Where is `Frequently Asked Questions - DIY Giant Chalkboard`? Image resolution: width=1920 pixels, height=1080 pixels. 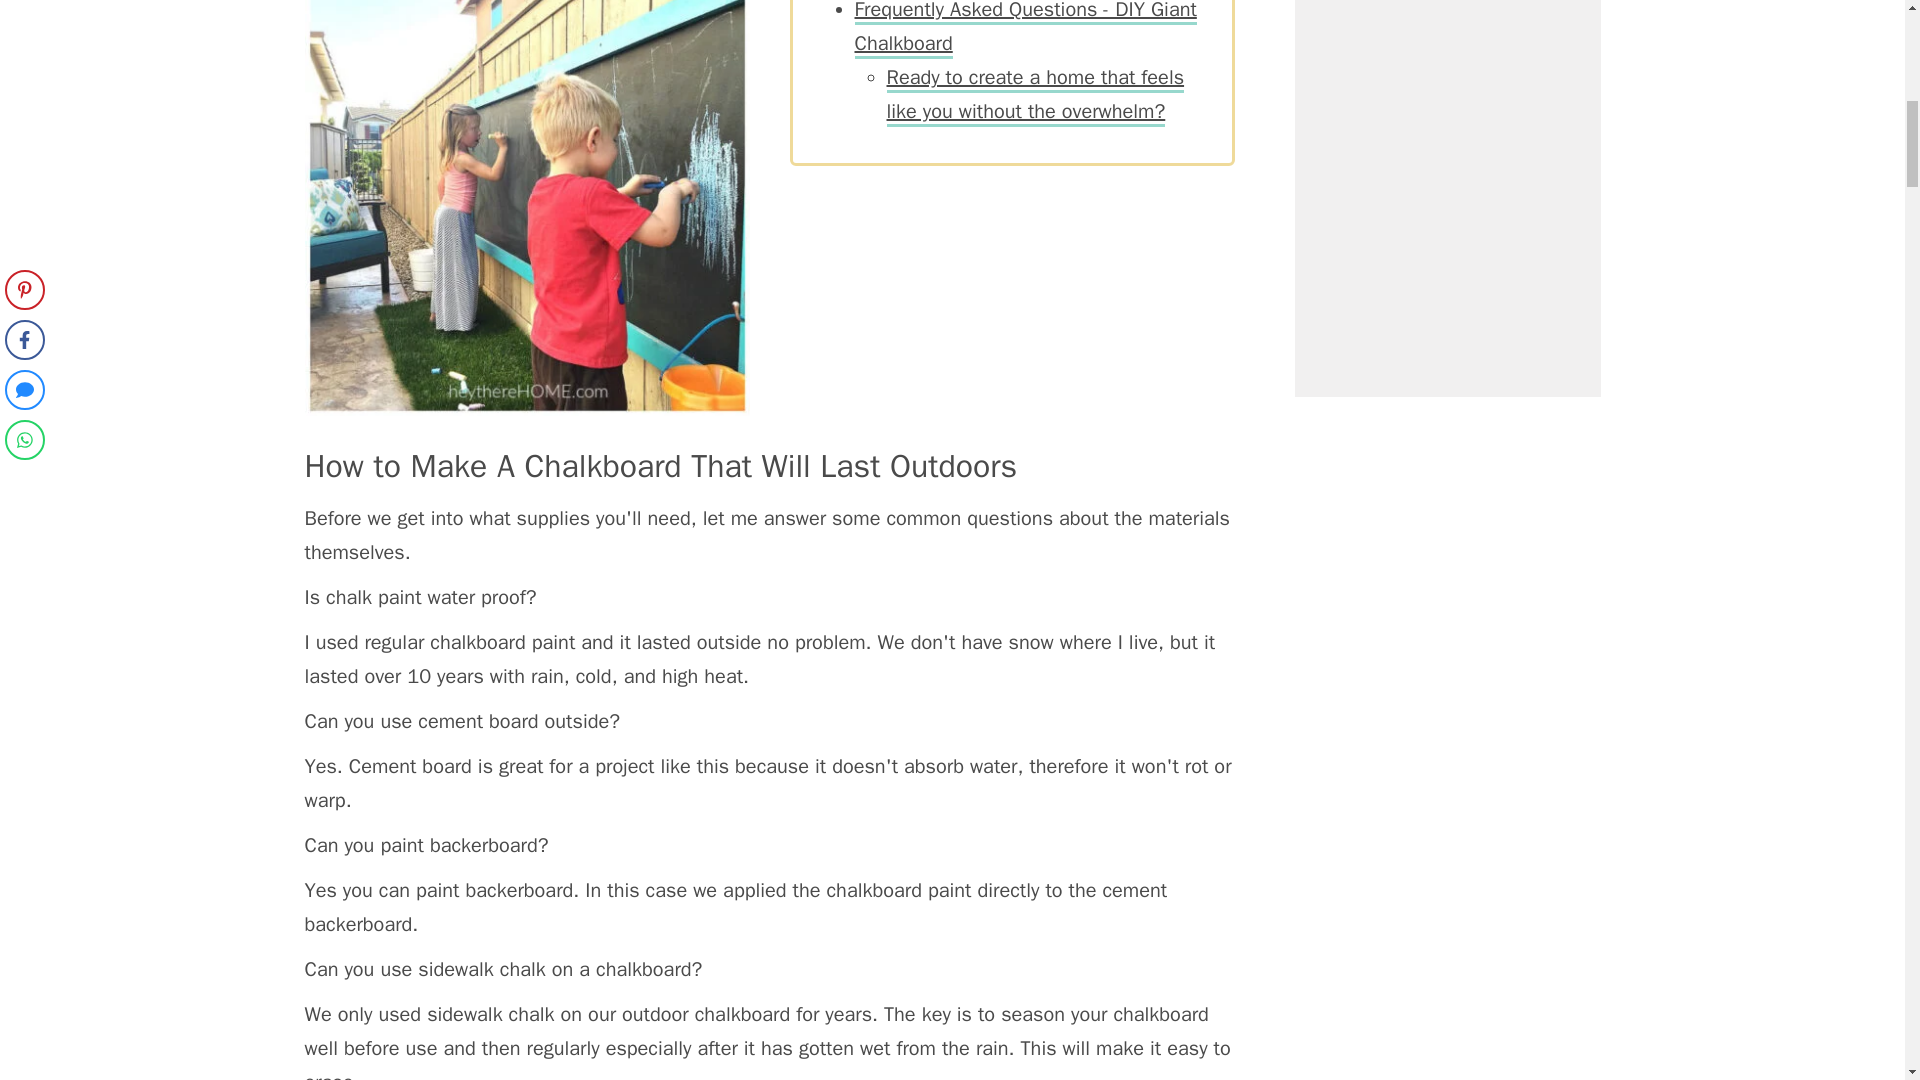
Frequently Asked Questions - DIY Giant Chalkboard is located at coordinates (1025, 30).